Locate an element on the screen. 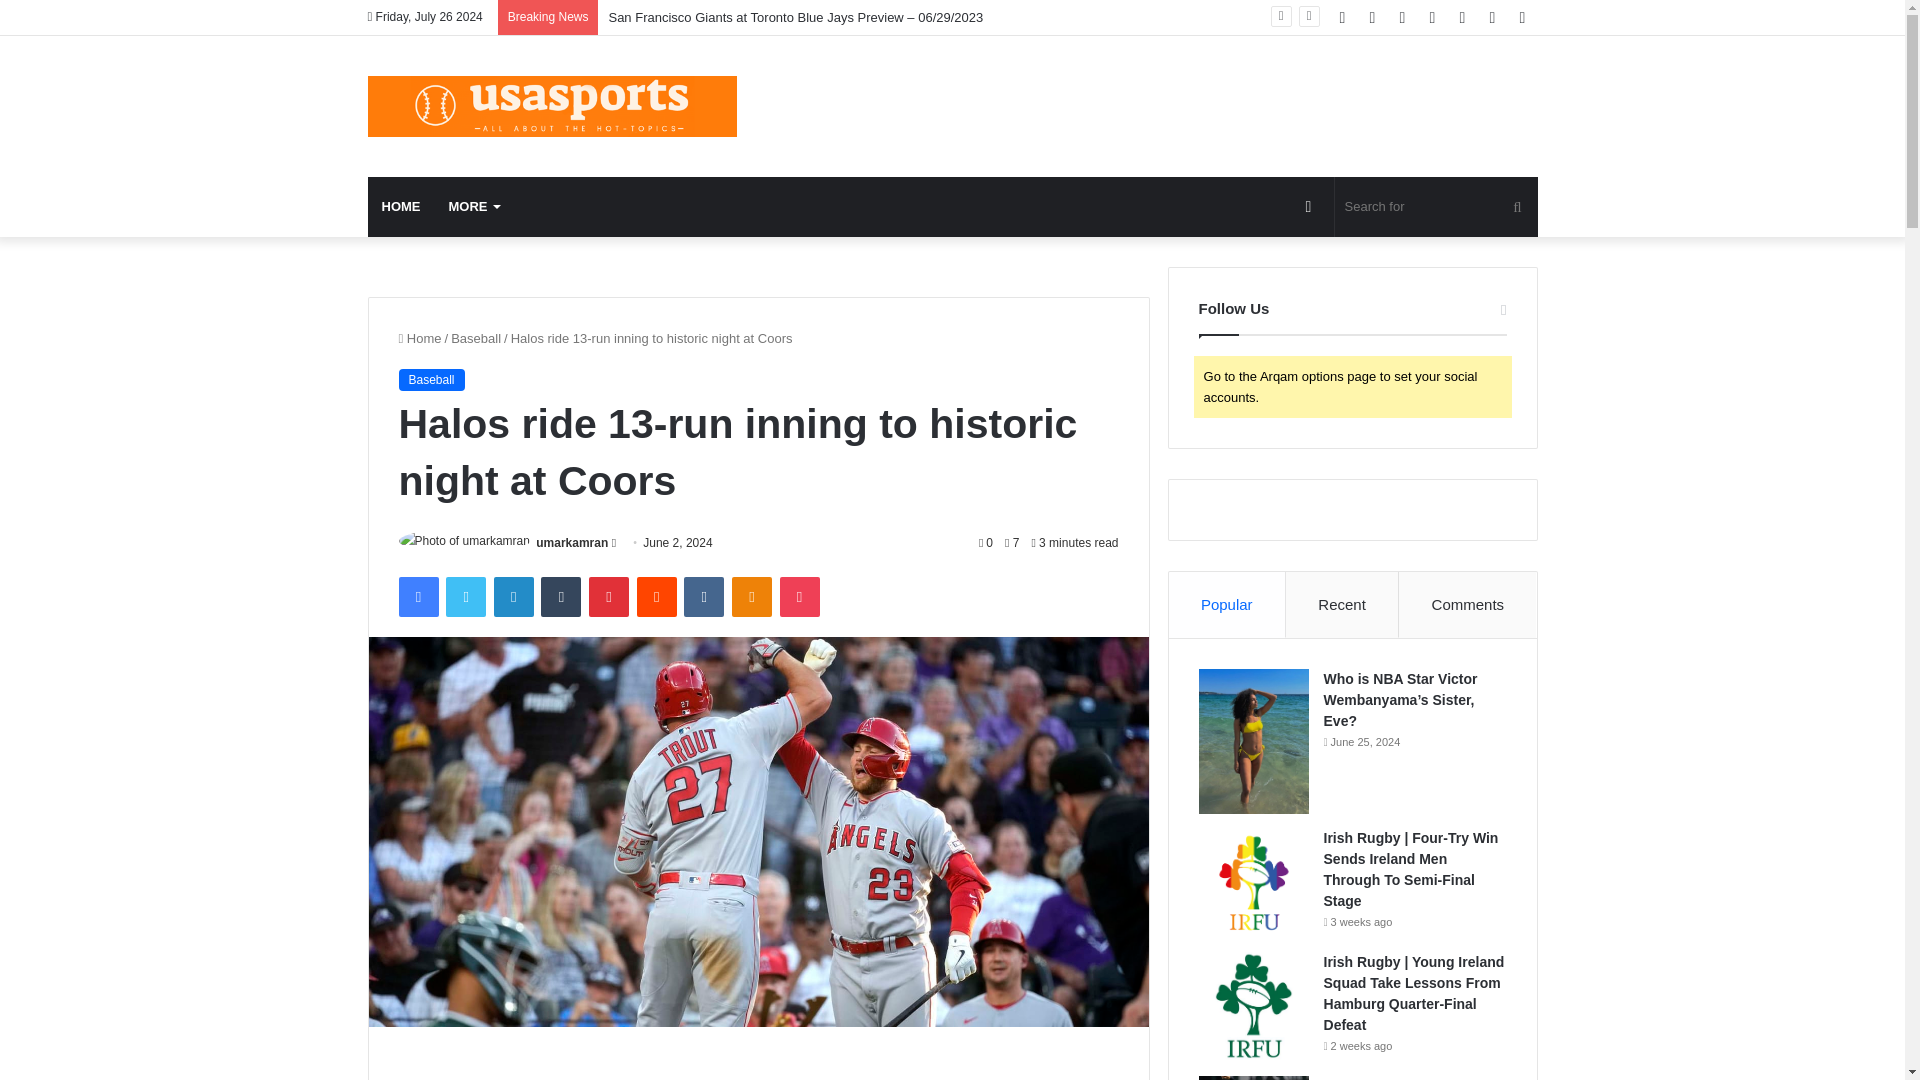  Odnoklassniki is located at coordinates (751, 596).